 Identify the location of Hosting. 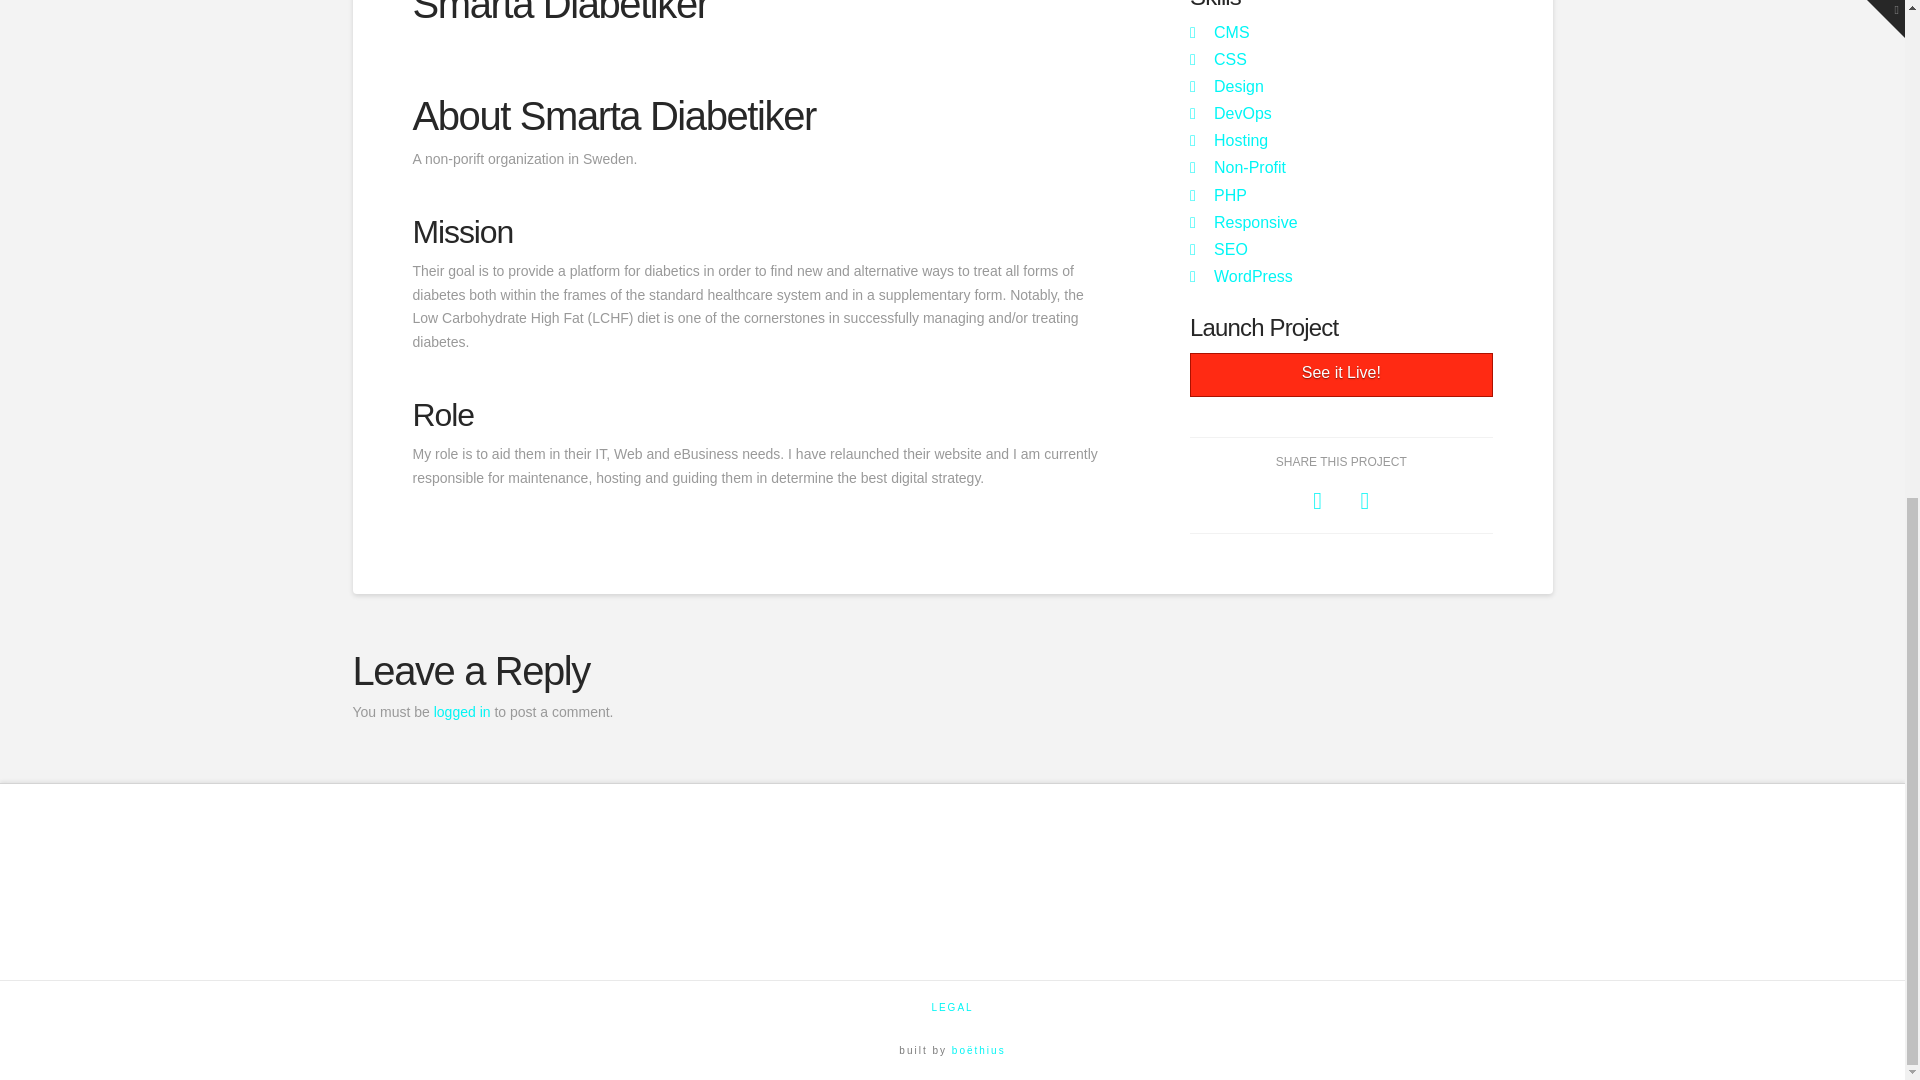
(1240, 140).